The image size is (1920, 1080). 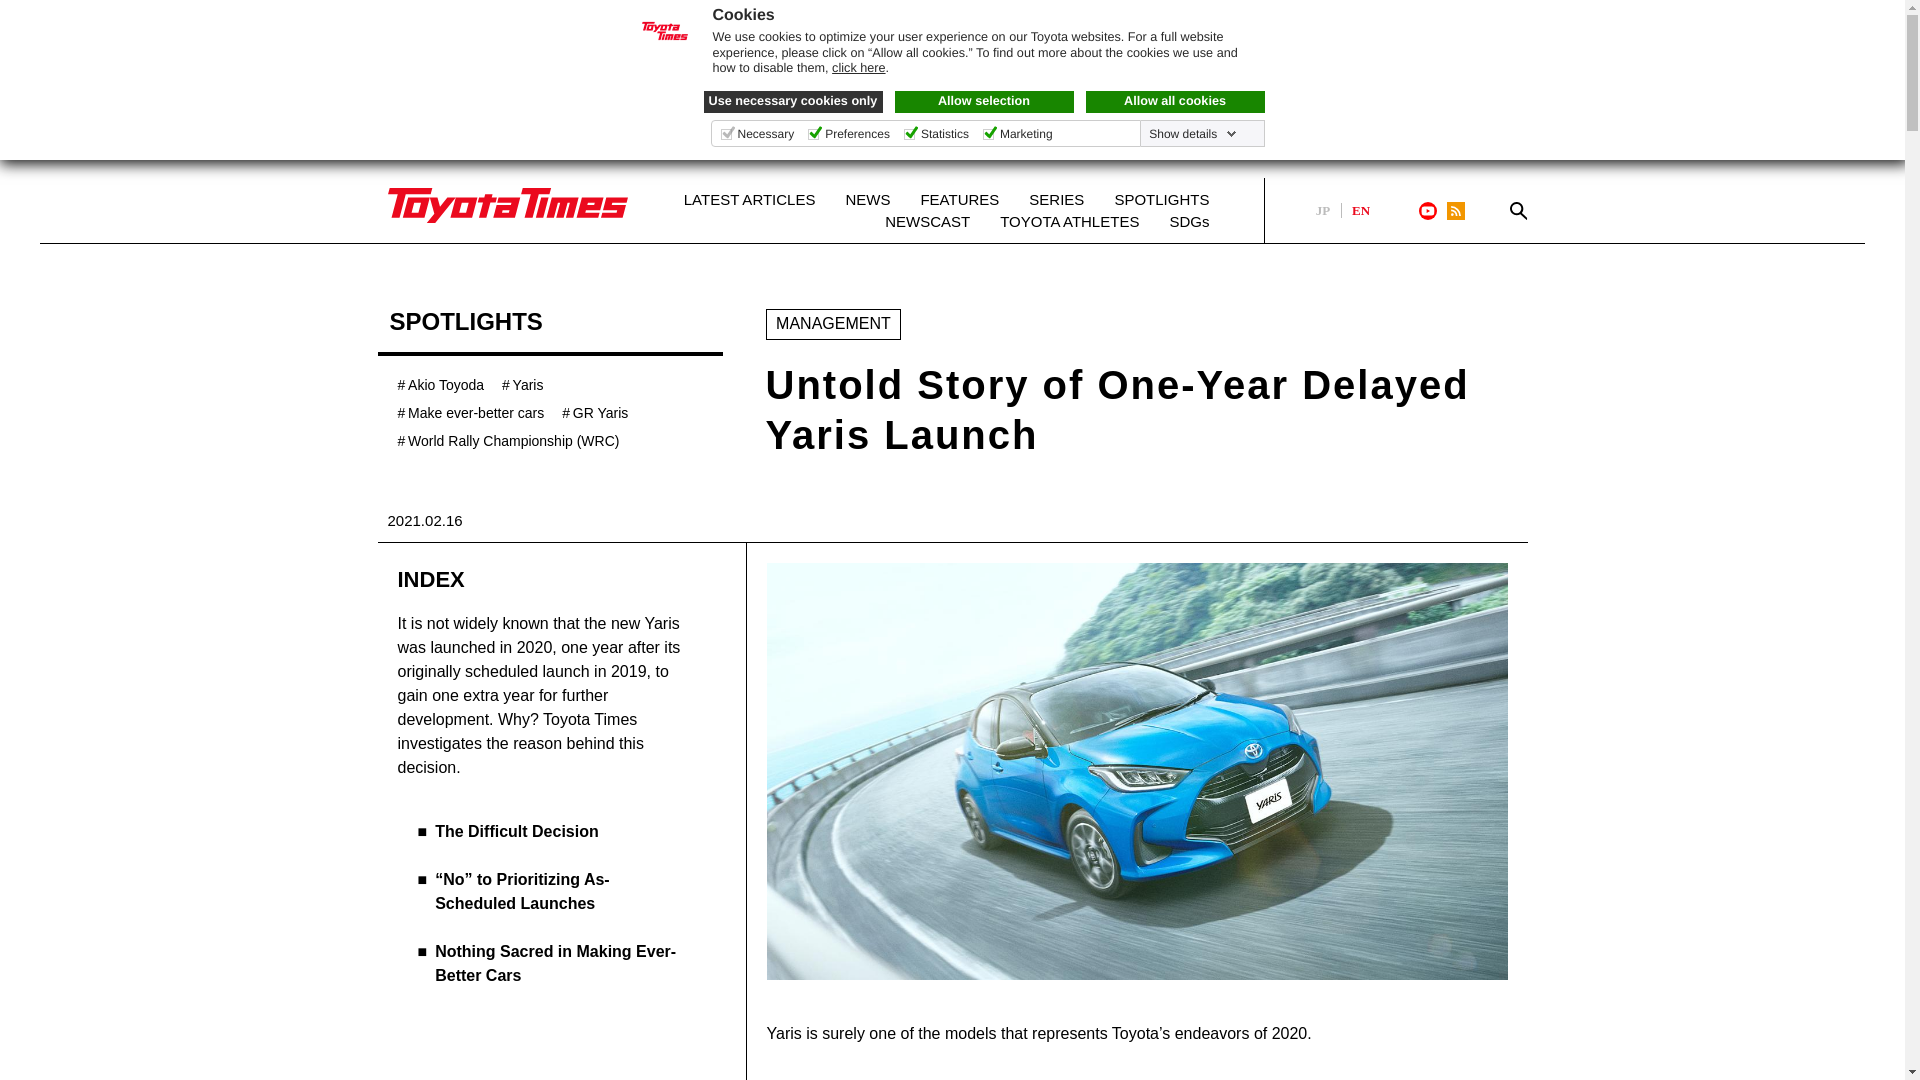 What do you see at coordinates (858, 68) in the screenshot?
I see `click here` at bounding box center [858, 68].